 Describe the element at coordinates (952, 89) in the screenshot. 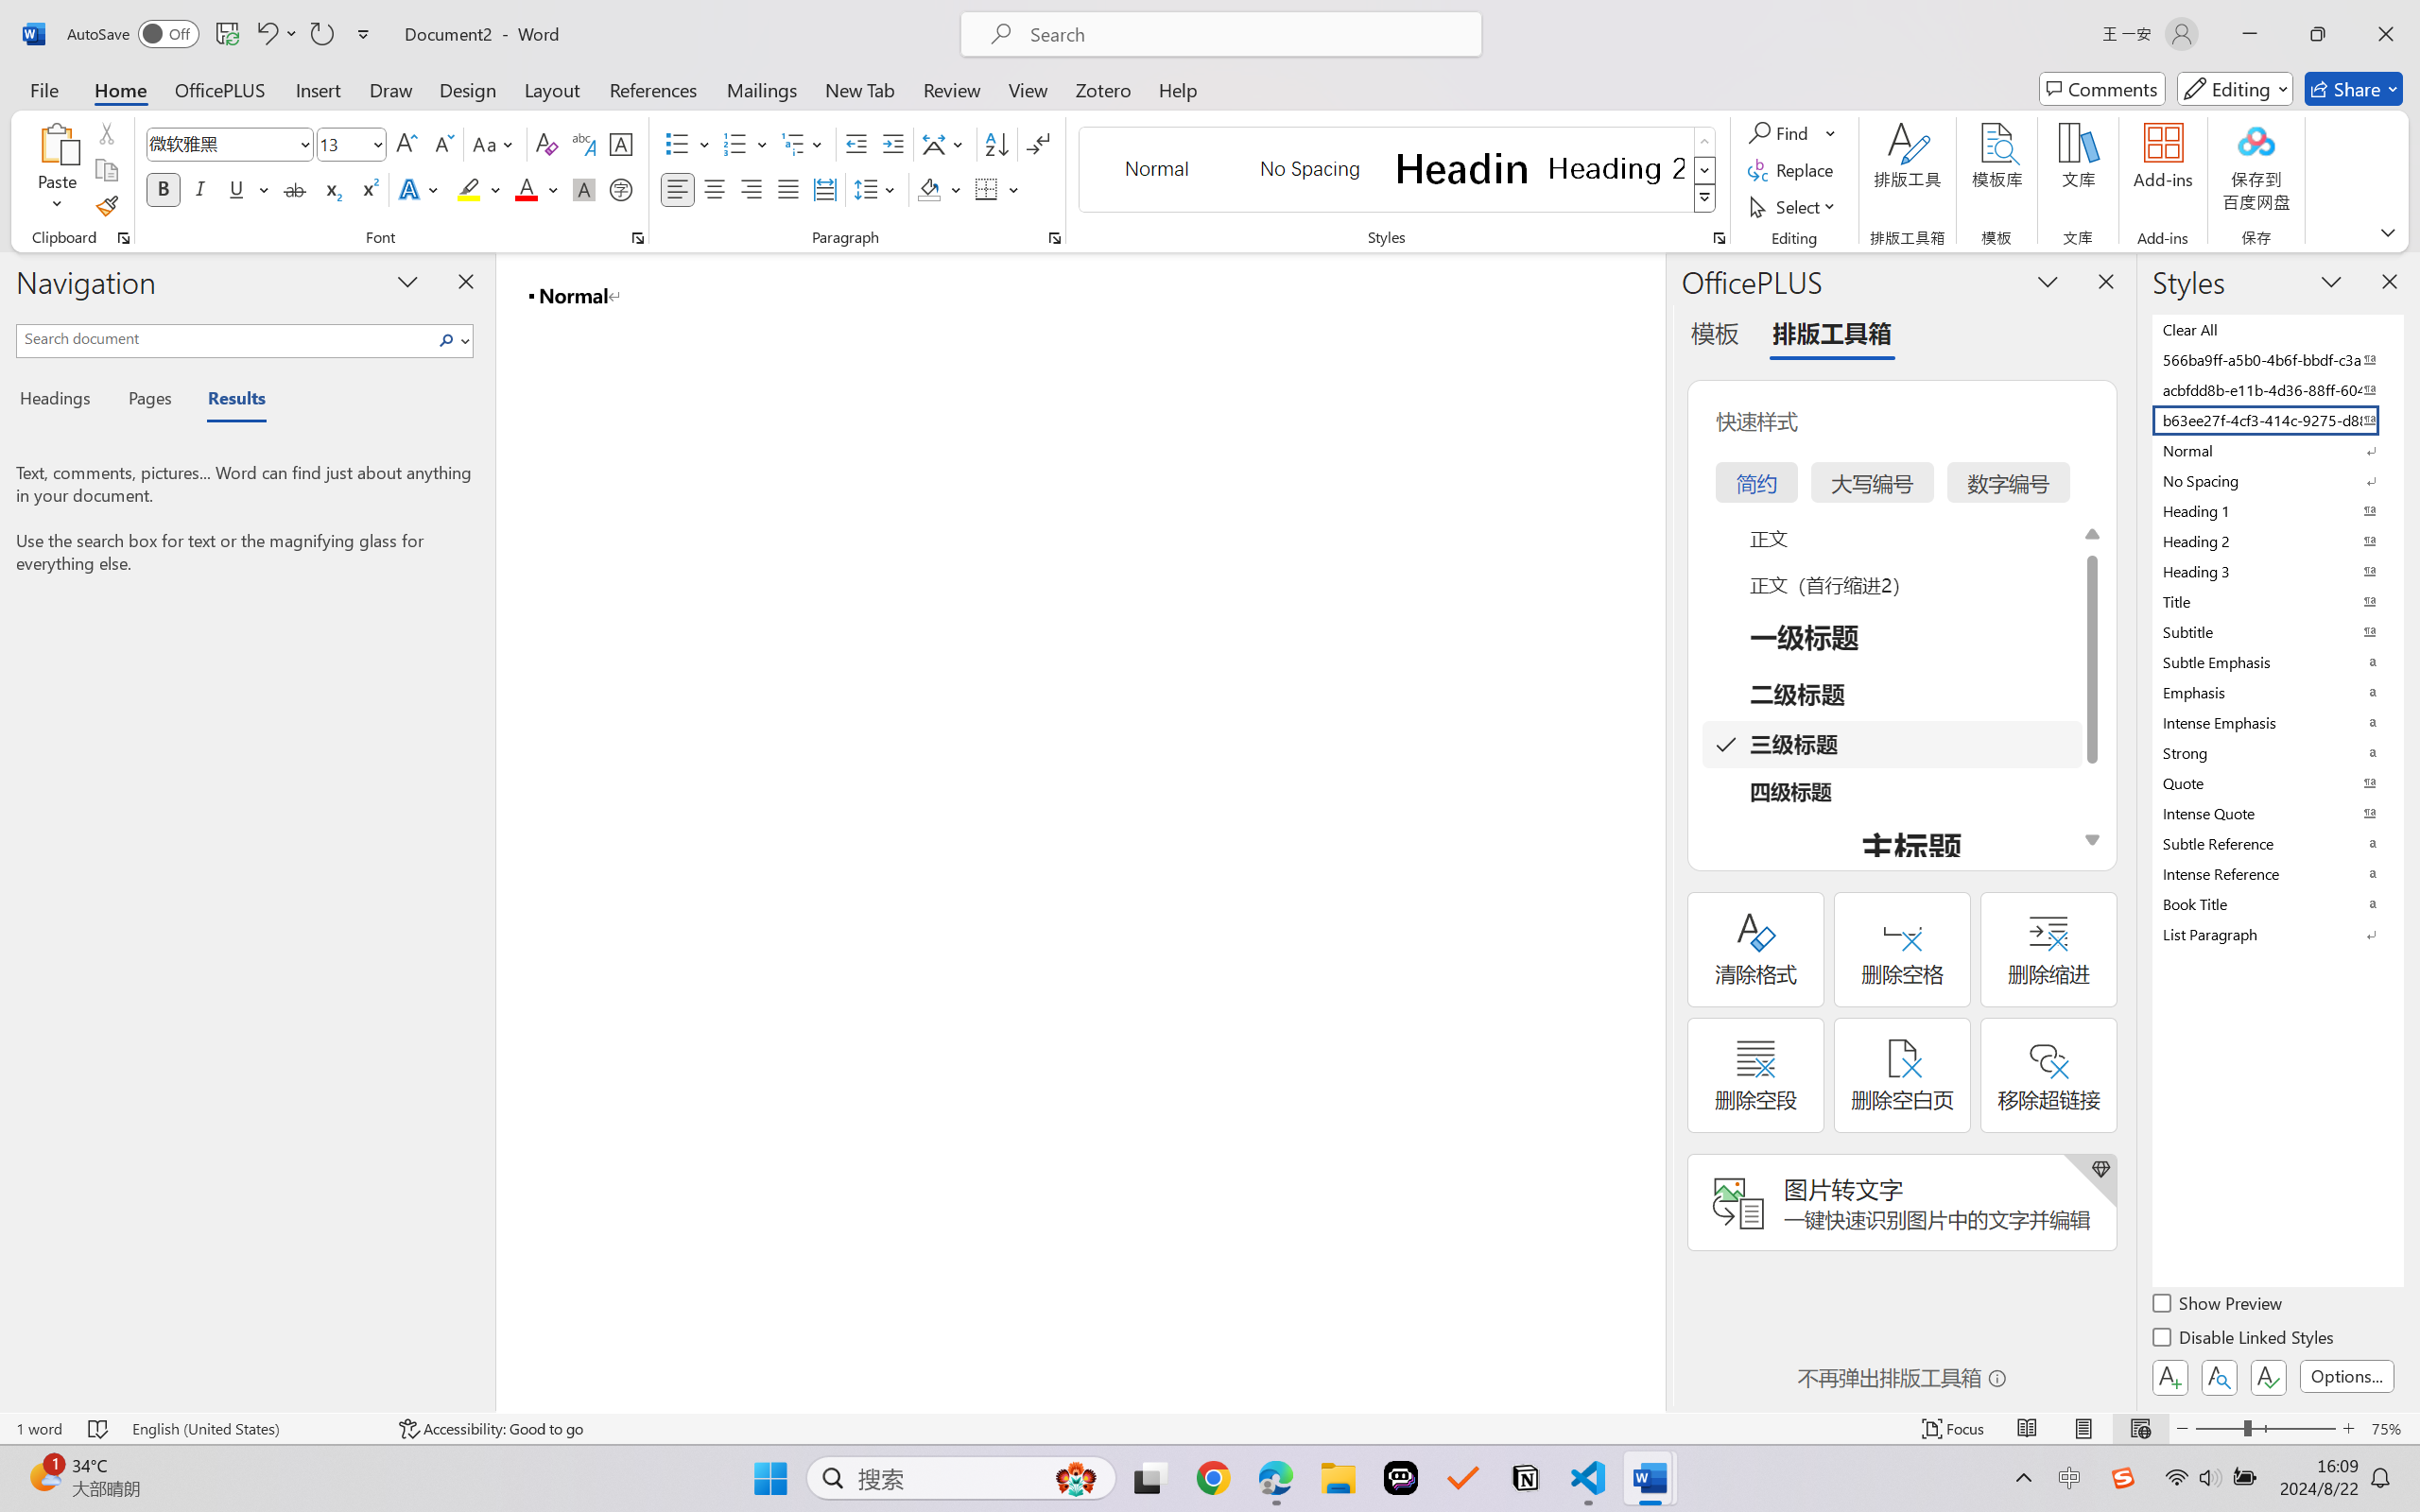

I see `Review` at that location.